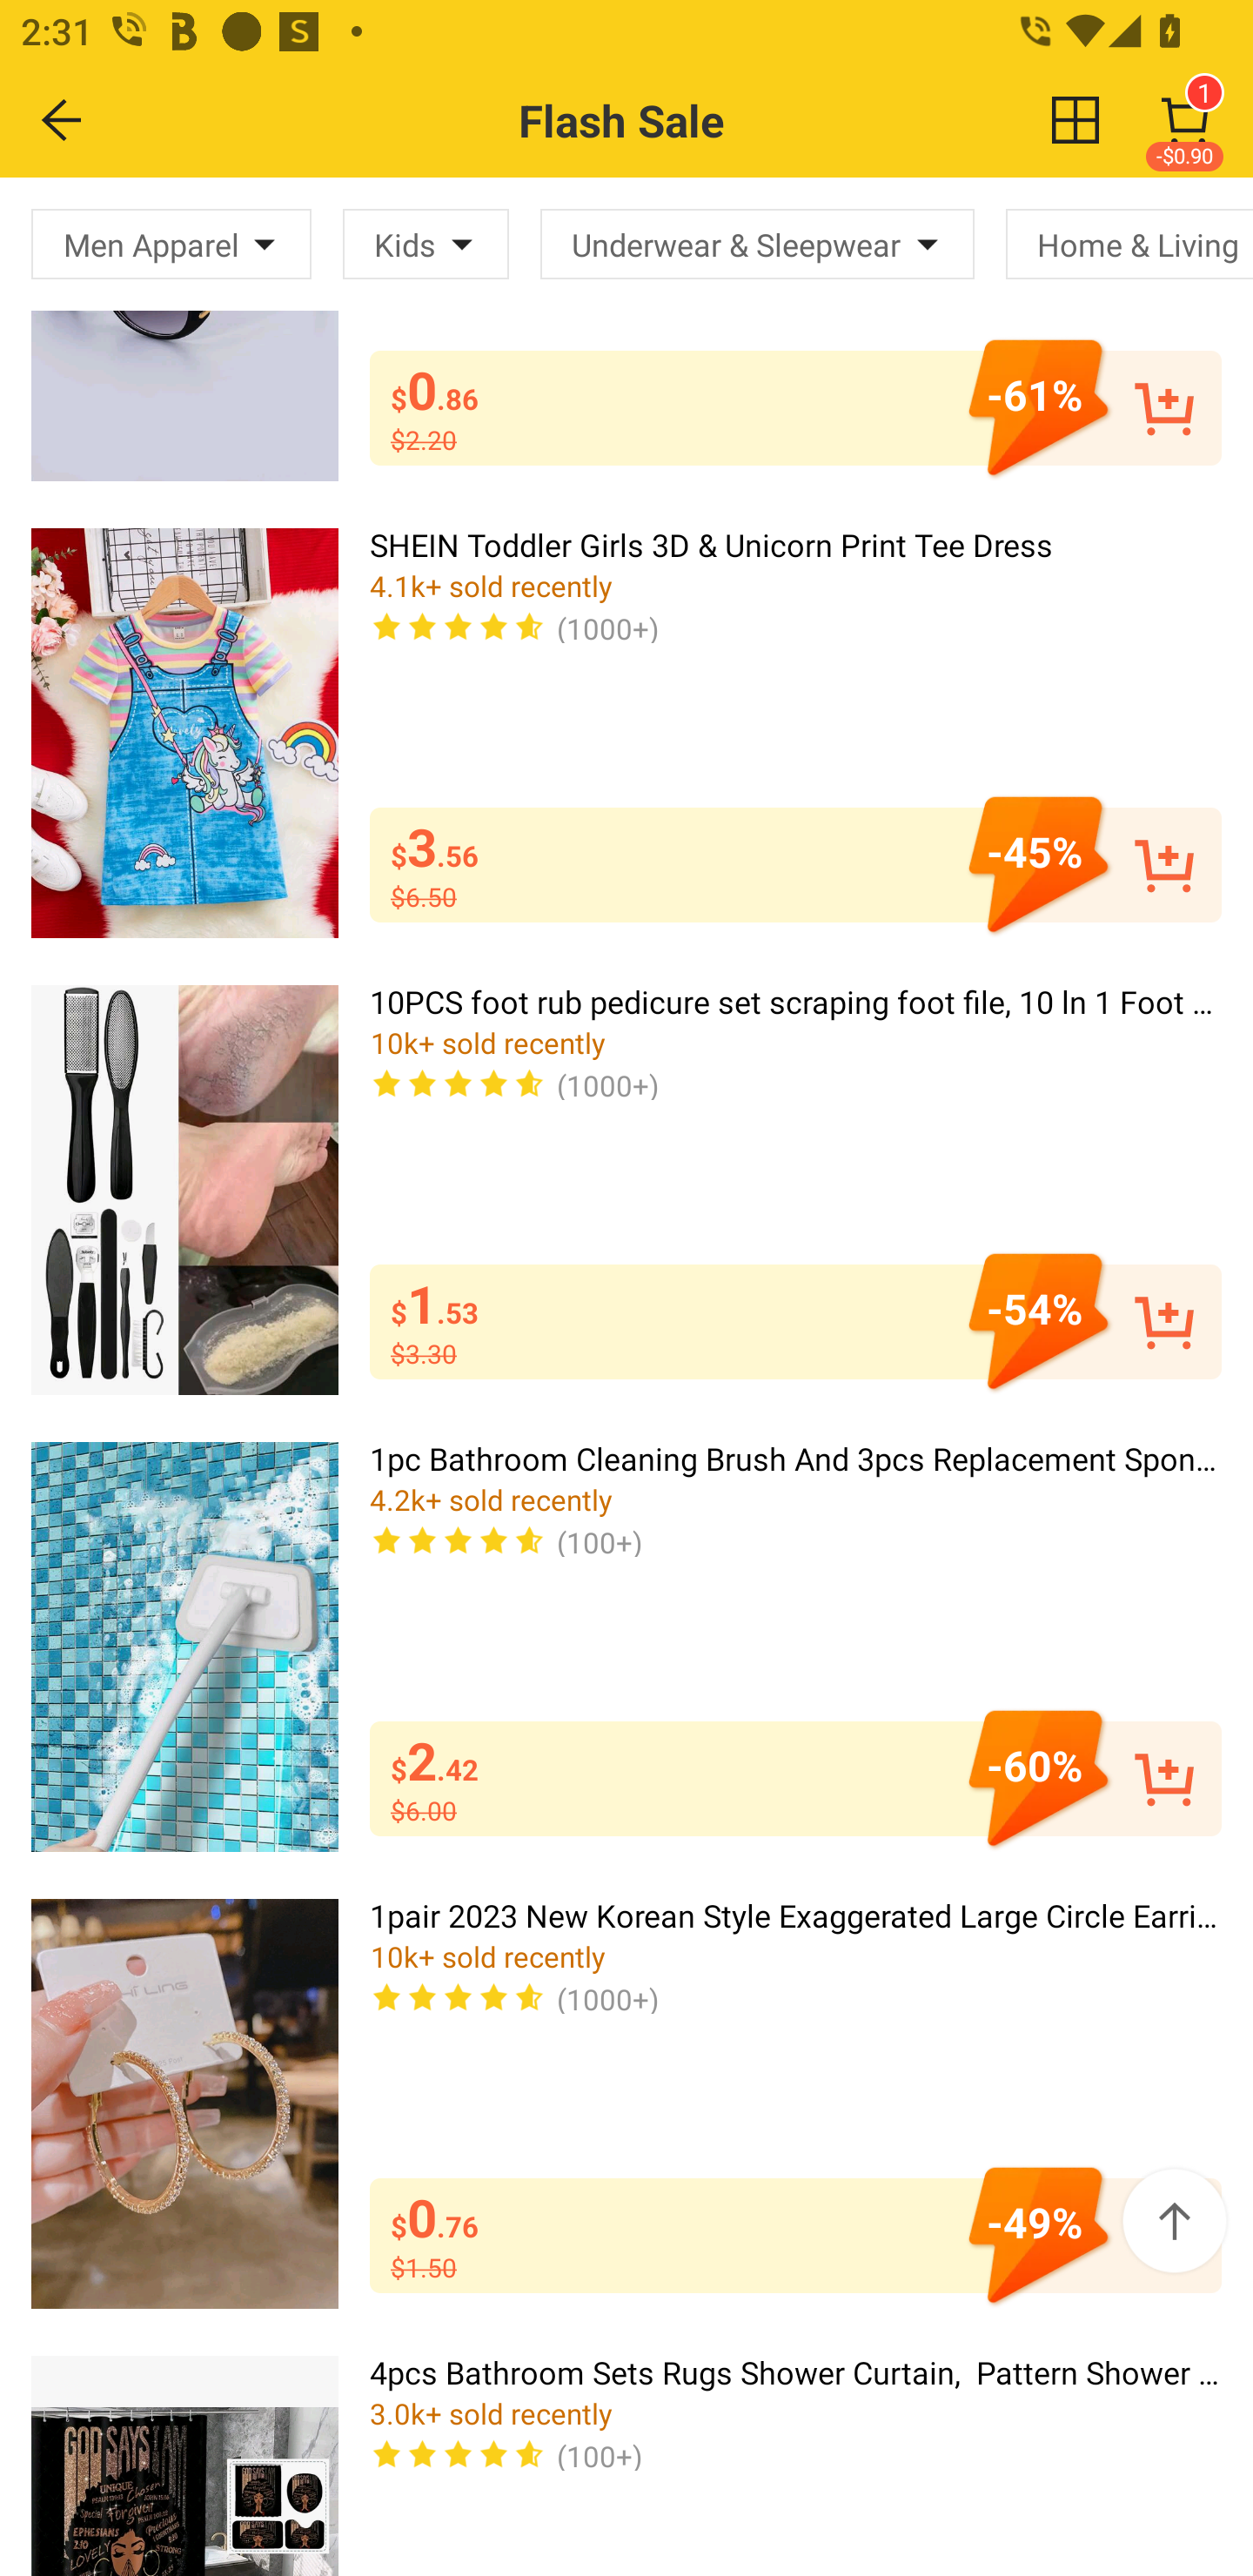 The height and width of the screenshot is (2576, 1253). Describe the element at coordinates (425, 243) in the screenshot. I see `Kids` at that location.